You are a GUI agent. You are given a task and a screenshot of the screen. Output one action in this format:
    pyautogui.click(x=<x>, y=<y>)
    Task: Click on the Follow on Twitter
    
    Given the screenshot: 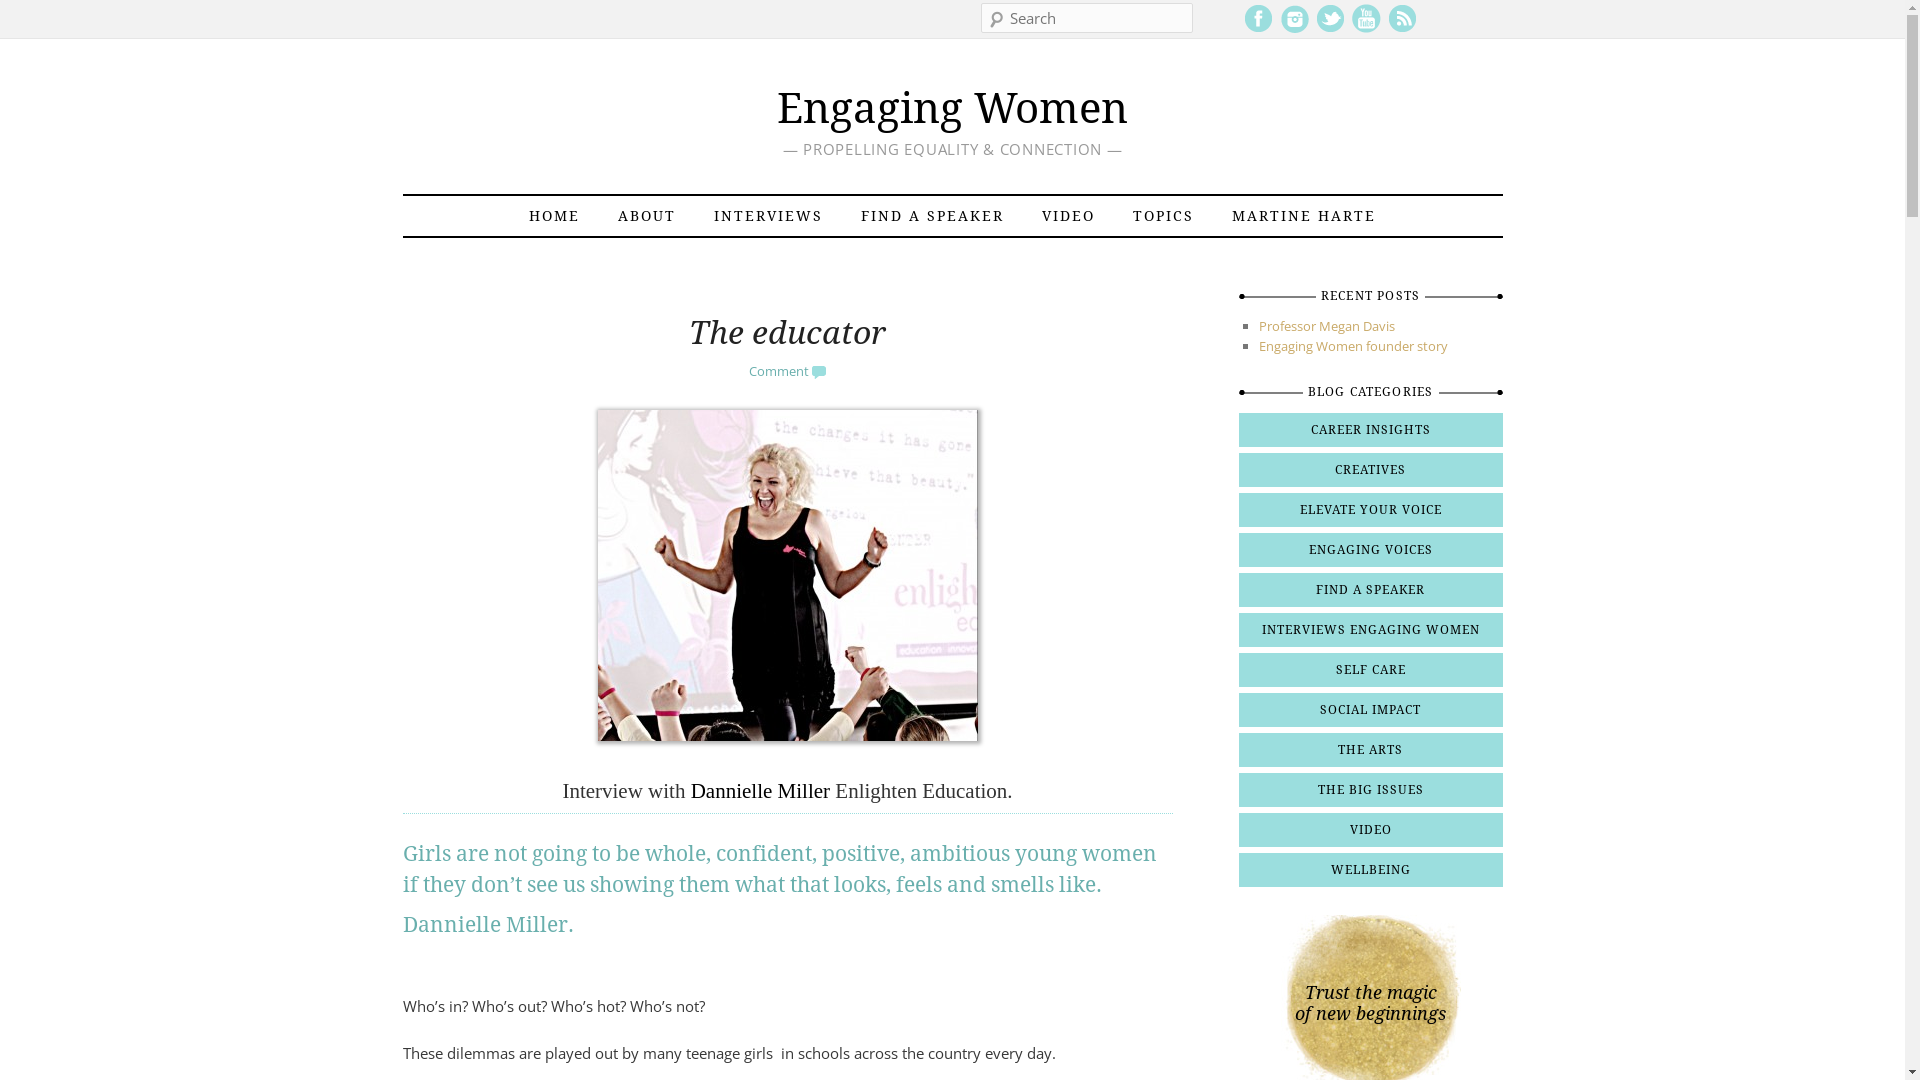 What is the action you would take?
    pyautogui.click(x=1330, y=29)
    